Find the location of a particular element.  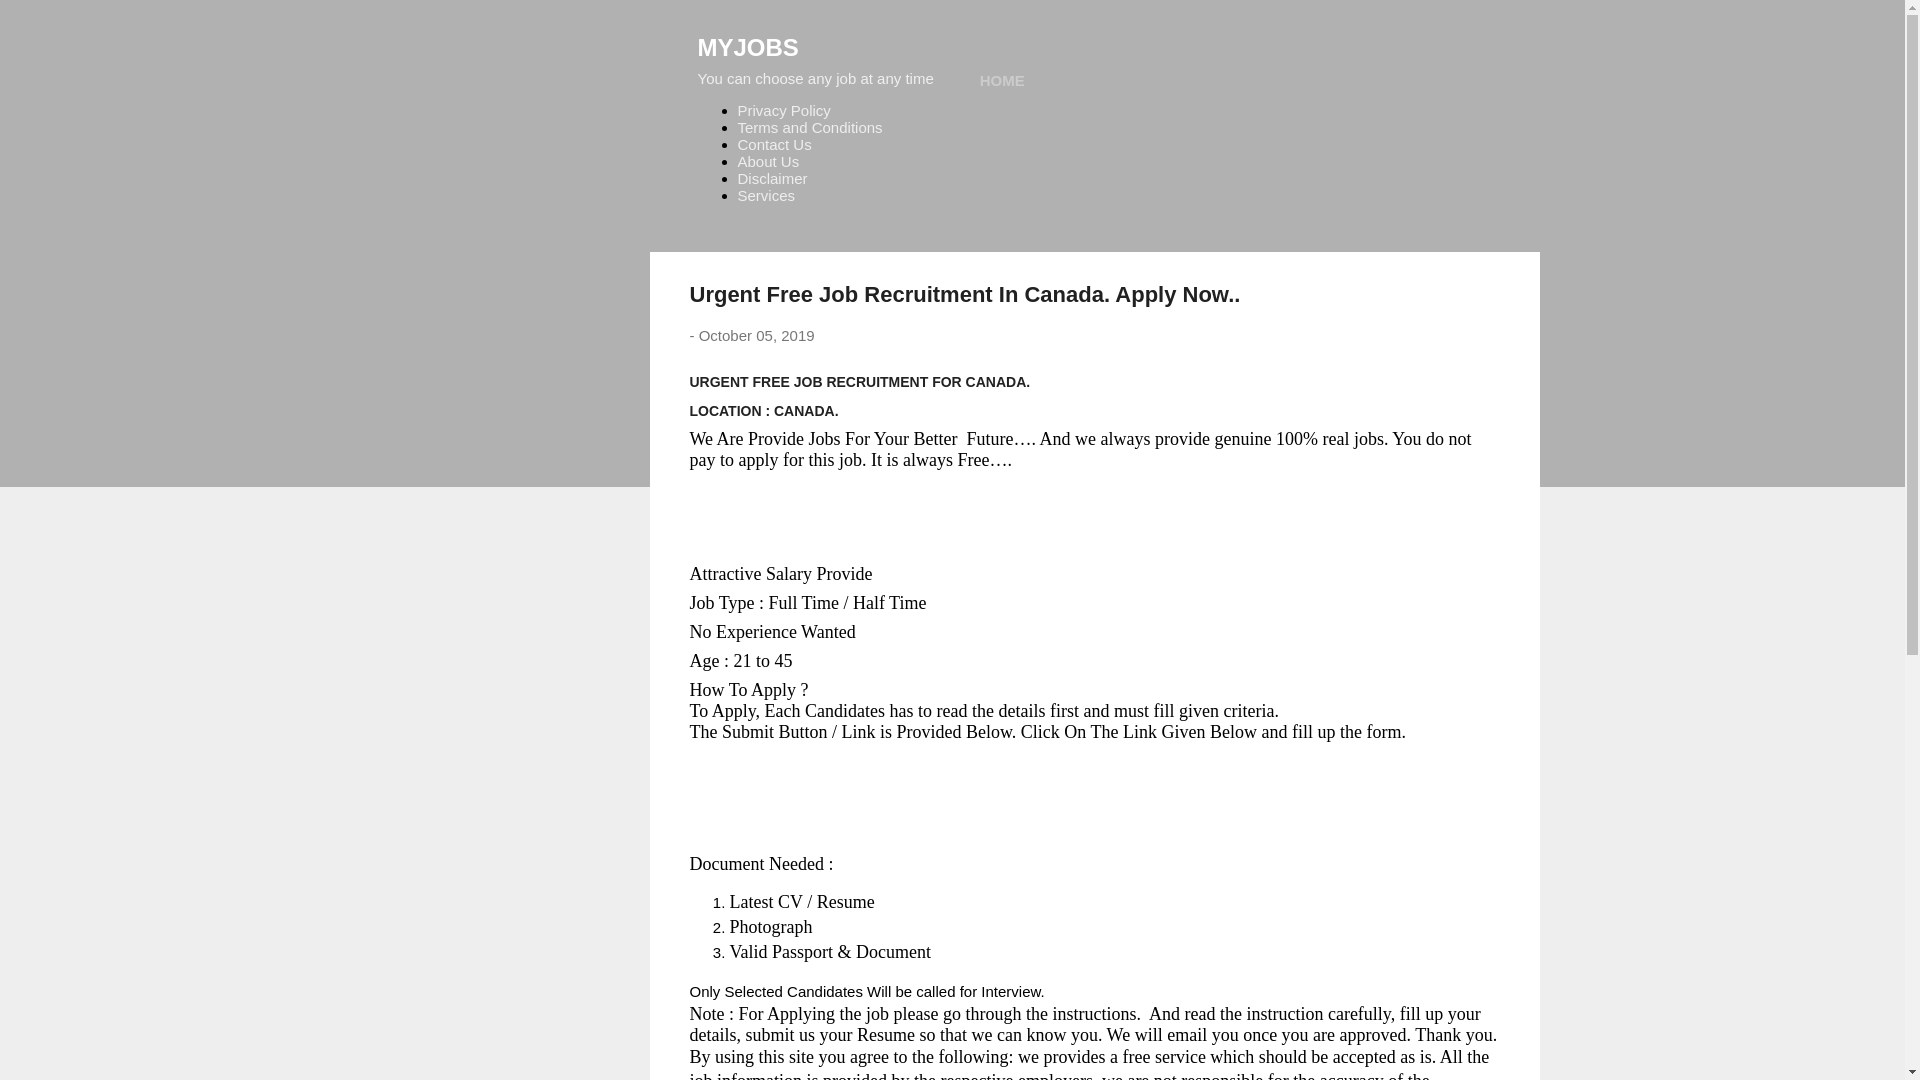

Terms and Conditions is located at coordinates (810, 127).